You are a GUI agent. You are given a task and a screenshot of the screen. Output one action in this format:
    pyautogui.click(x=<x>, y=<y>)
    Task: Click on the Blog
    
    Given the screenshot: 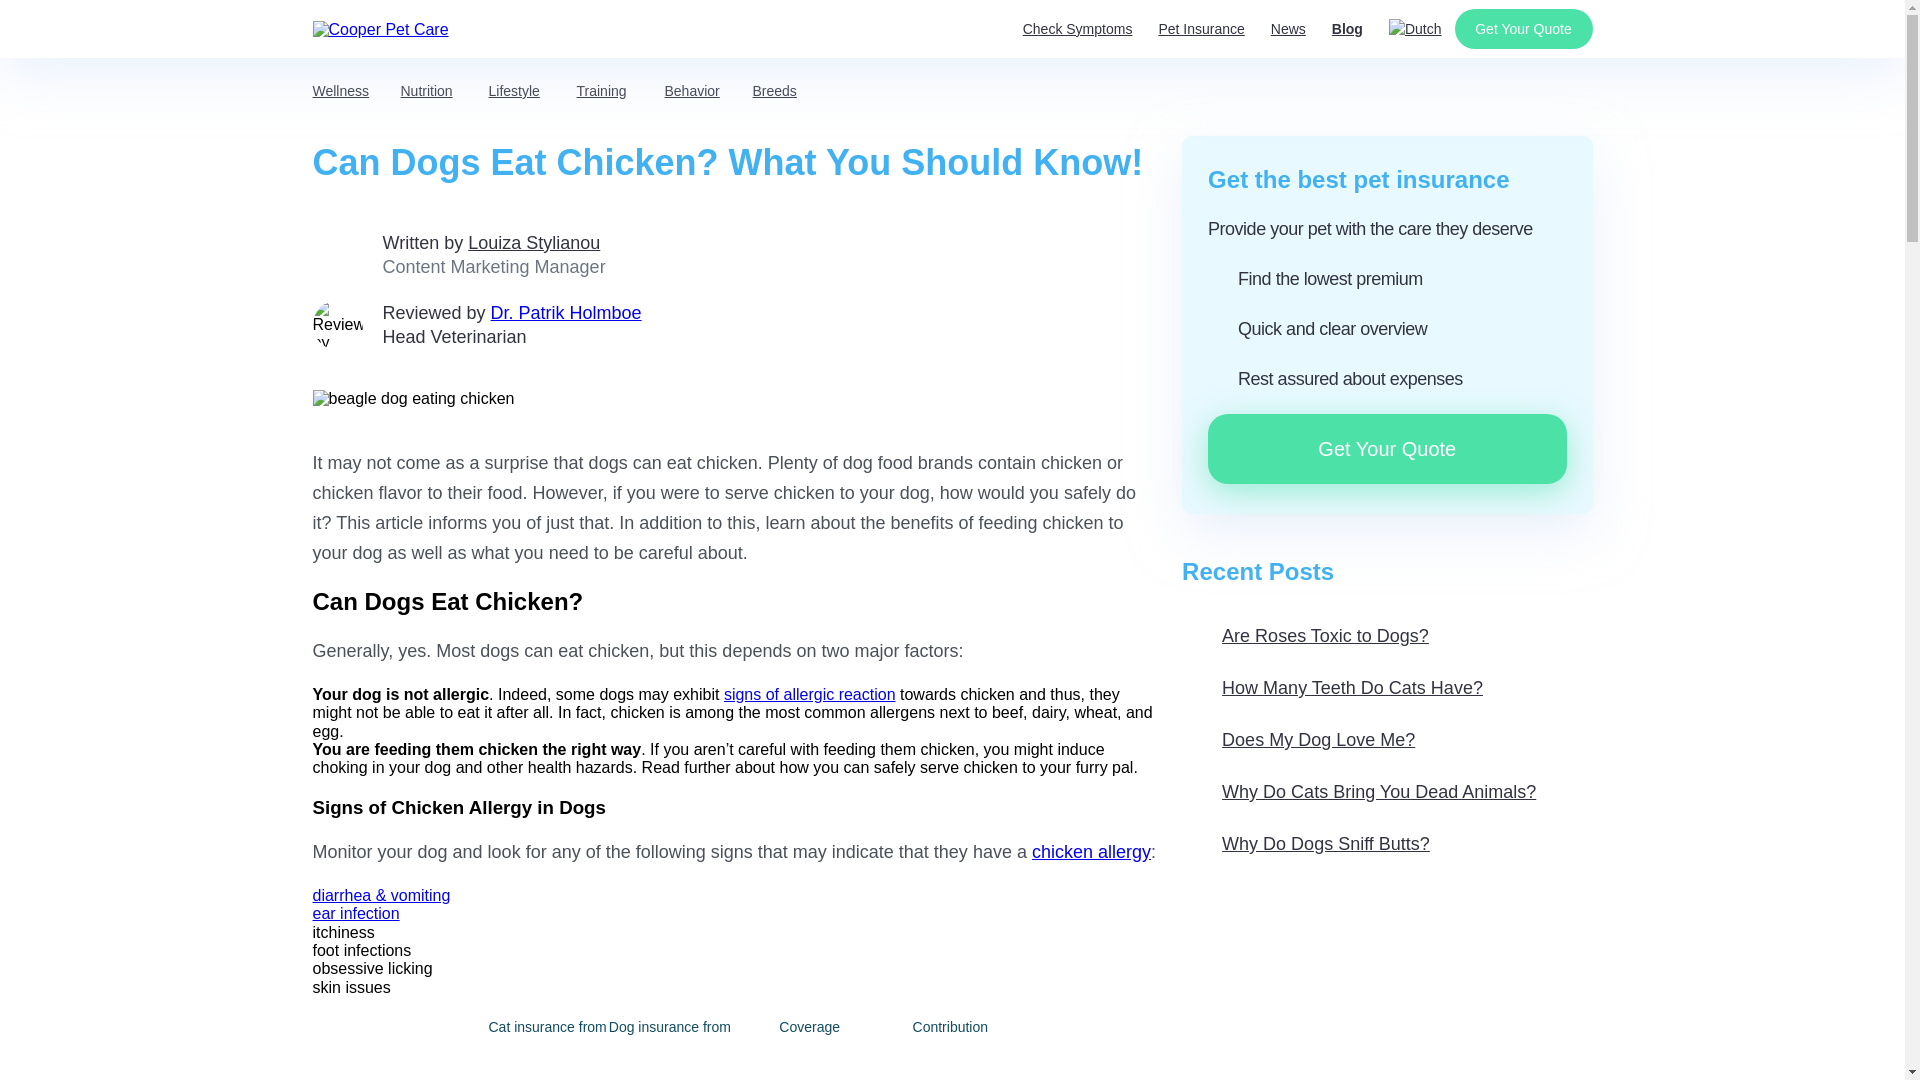 What is the action you would take?
    pyautogui.click(x=1348, y=28)
    